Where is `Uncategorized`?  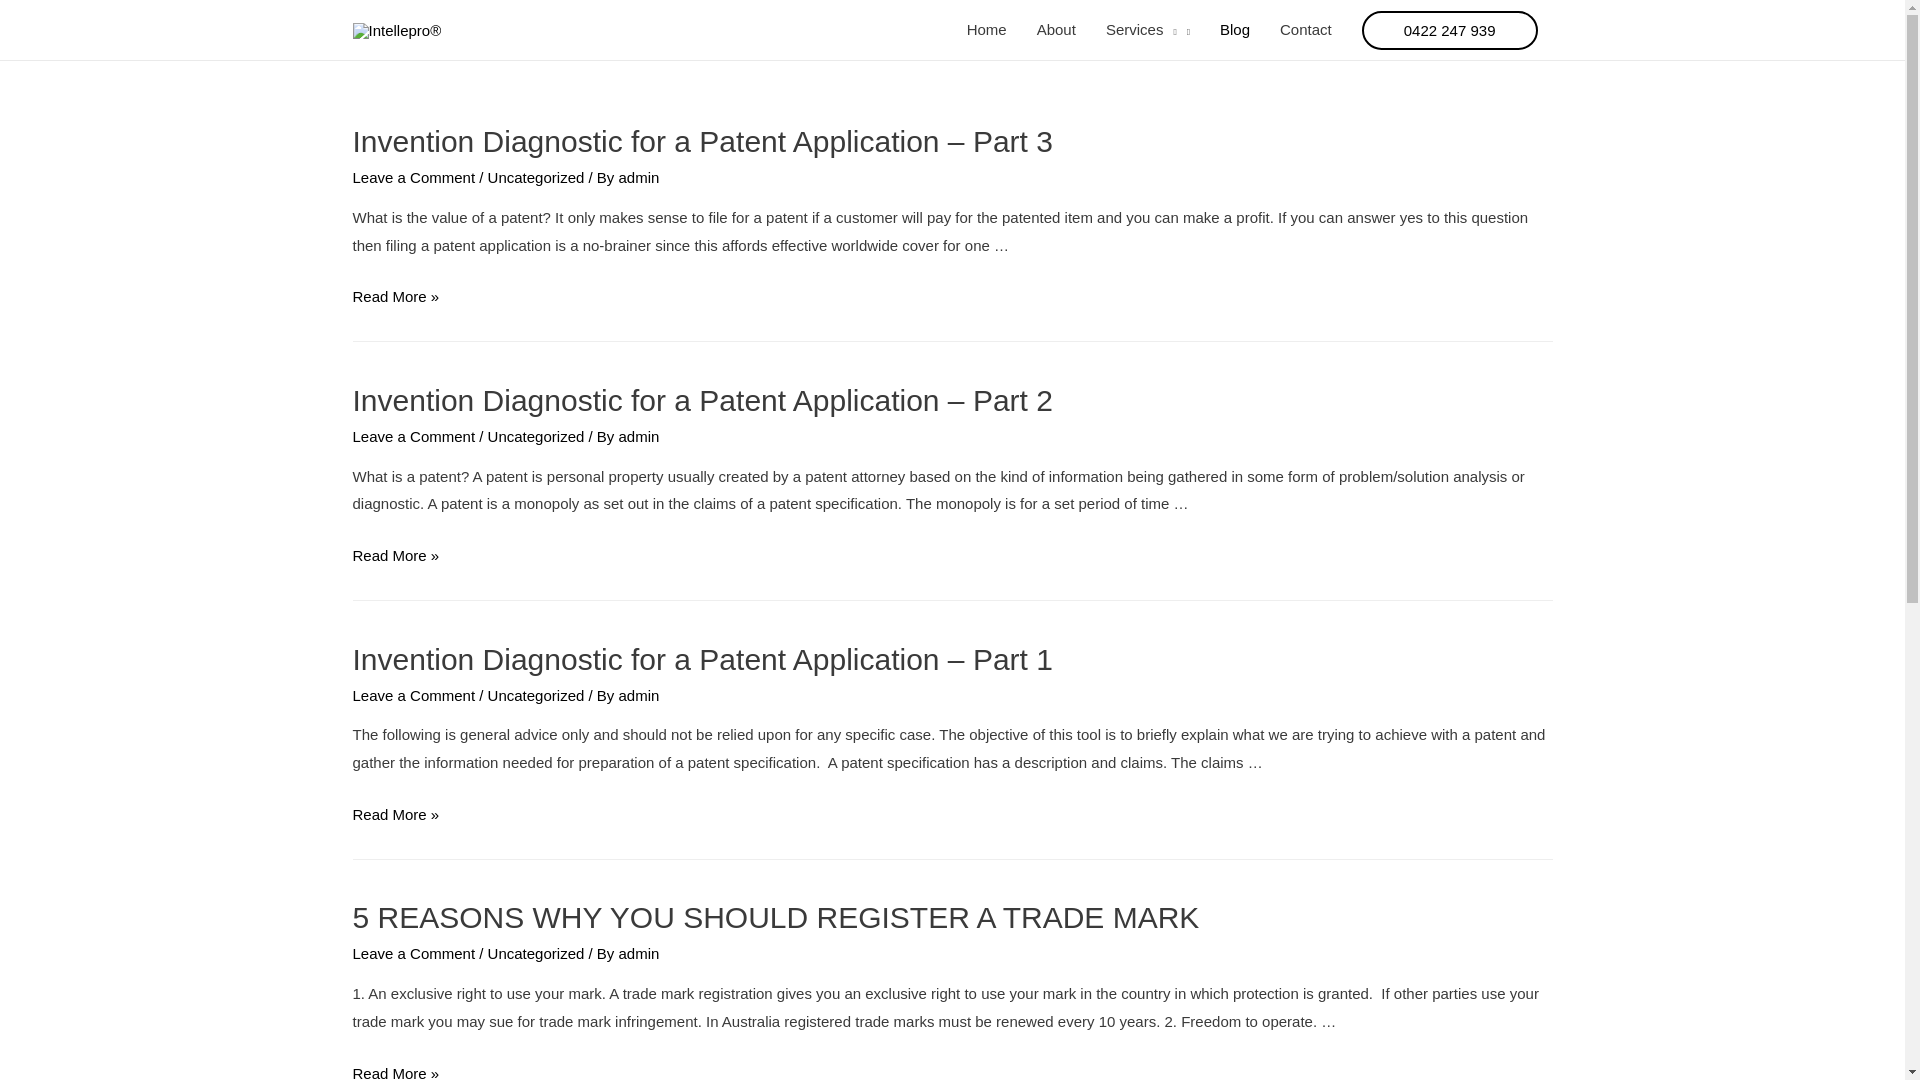 Uncategorized is located at coordinates (536, 436).